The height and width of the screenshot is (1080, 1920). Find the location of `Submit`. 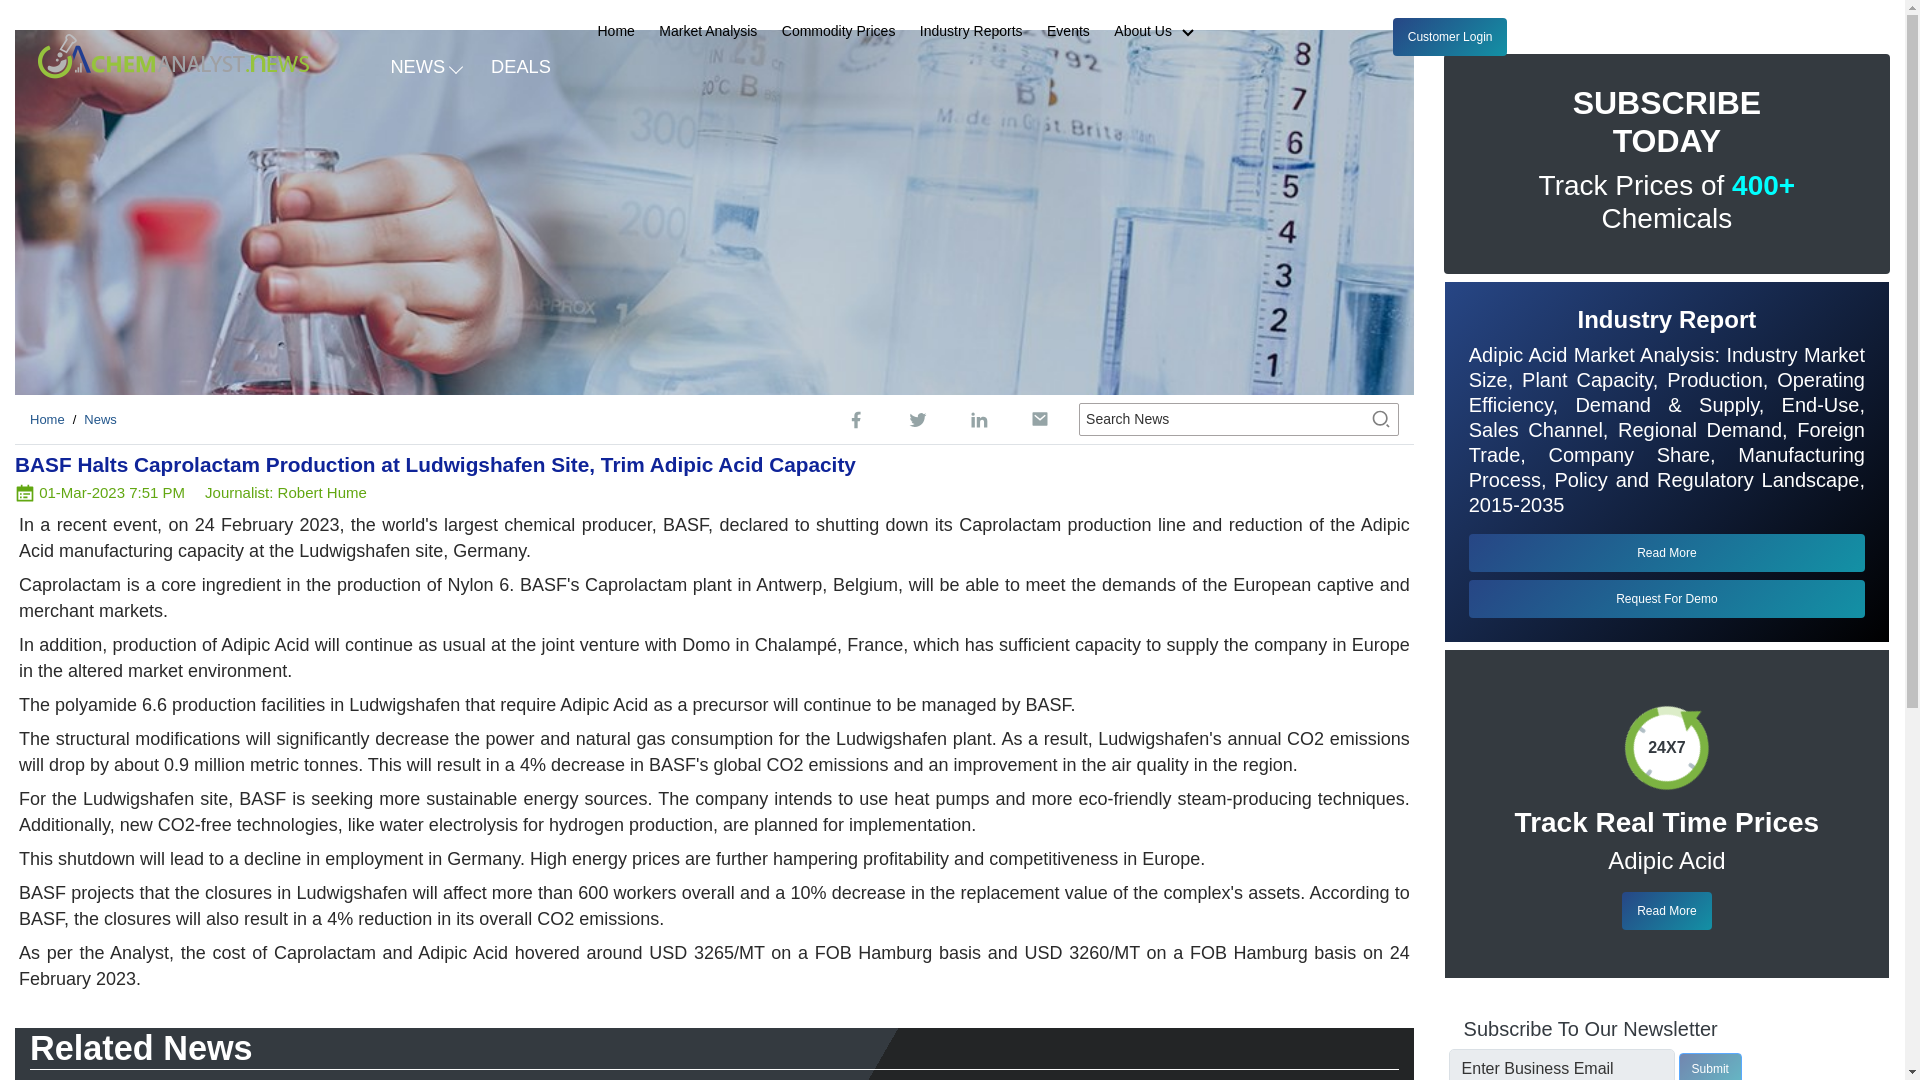

Submit is located at coordinates (1710, 1066).